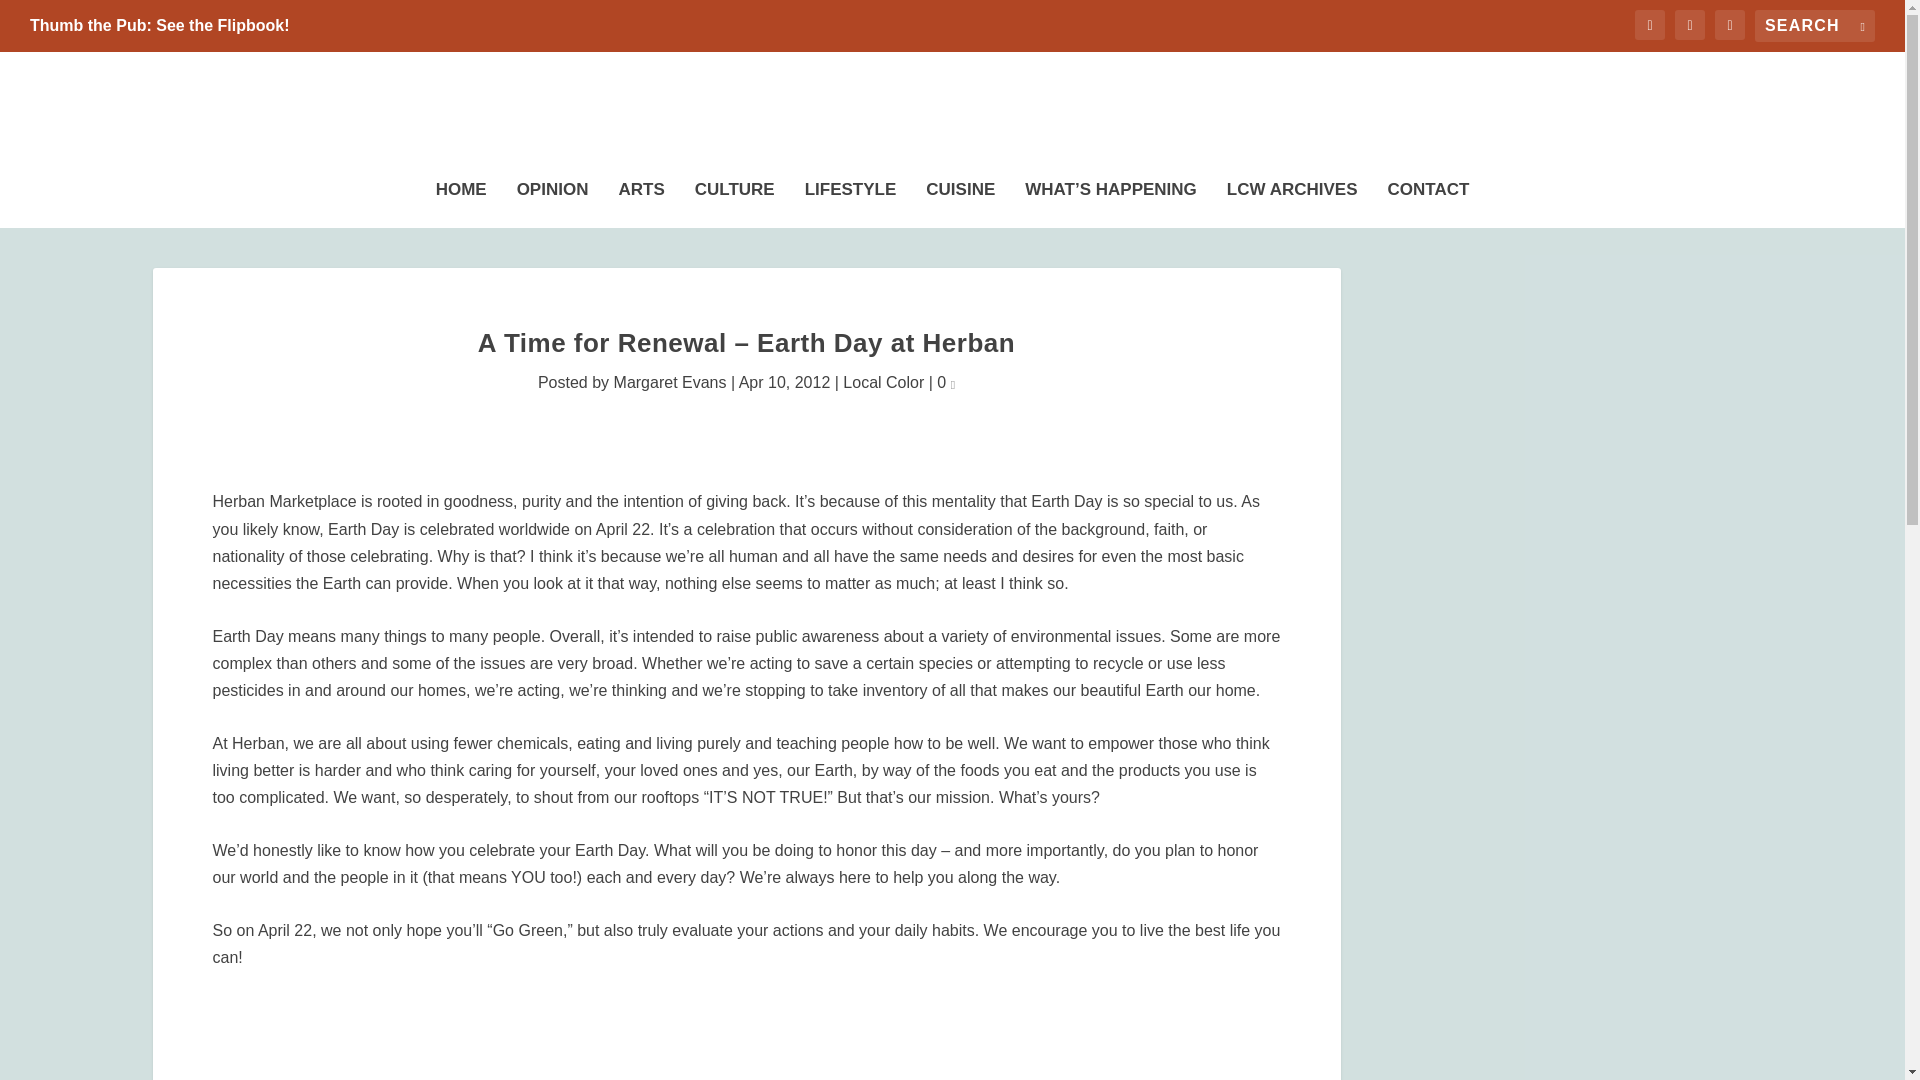  What do you see at coordinates (552, 199) in the screenshot?
I see `OPINION` at bounding box center [552, 199].